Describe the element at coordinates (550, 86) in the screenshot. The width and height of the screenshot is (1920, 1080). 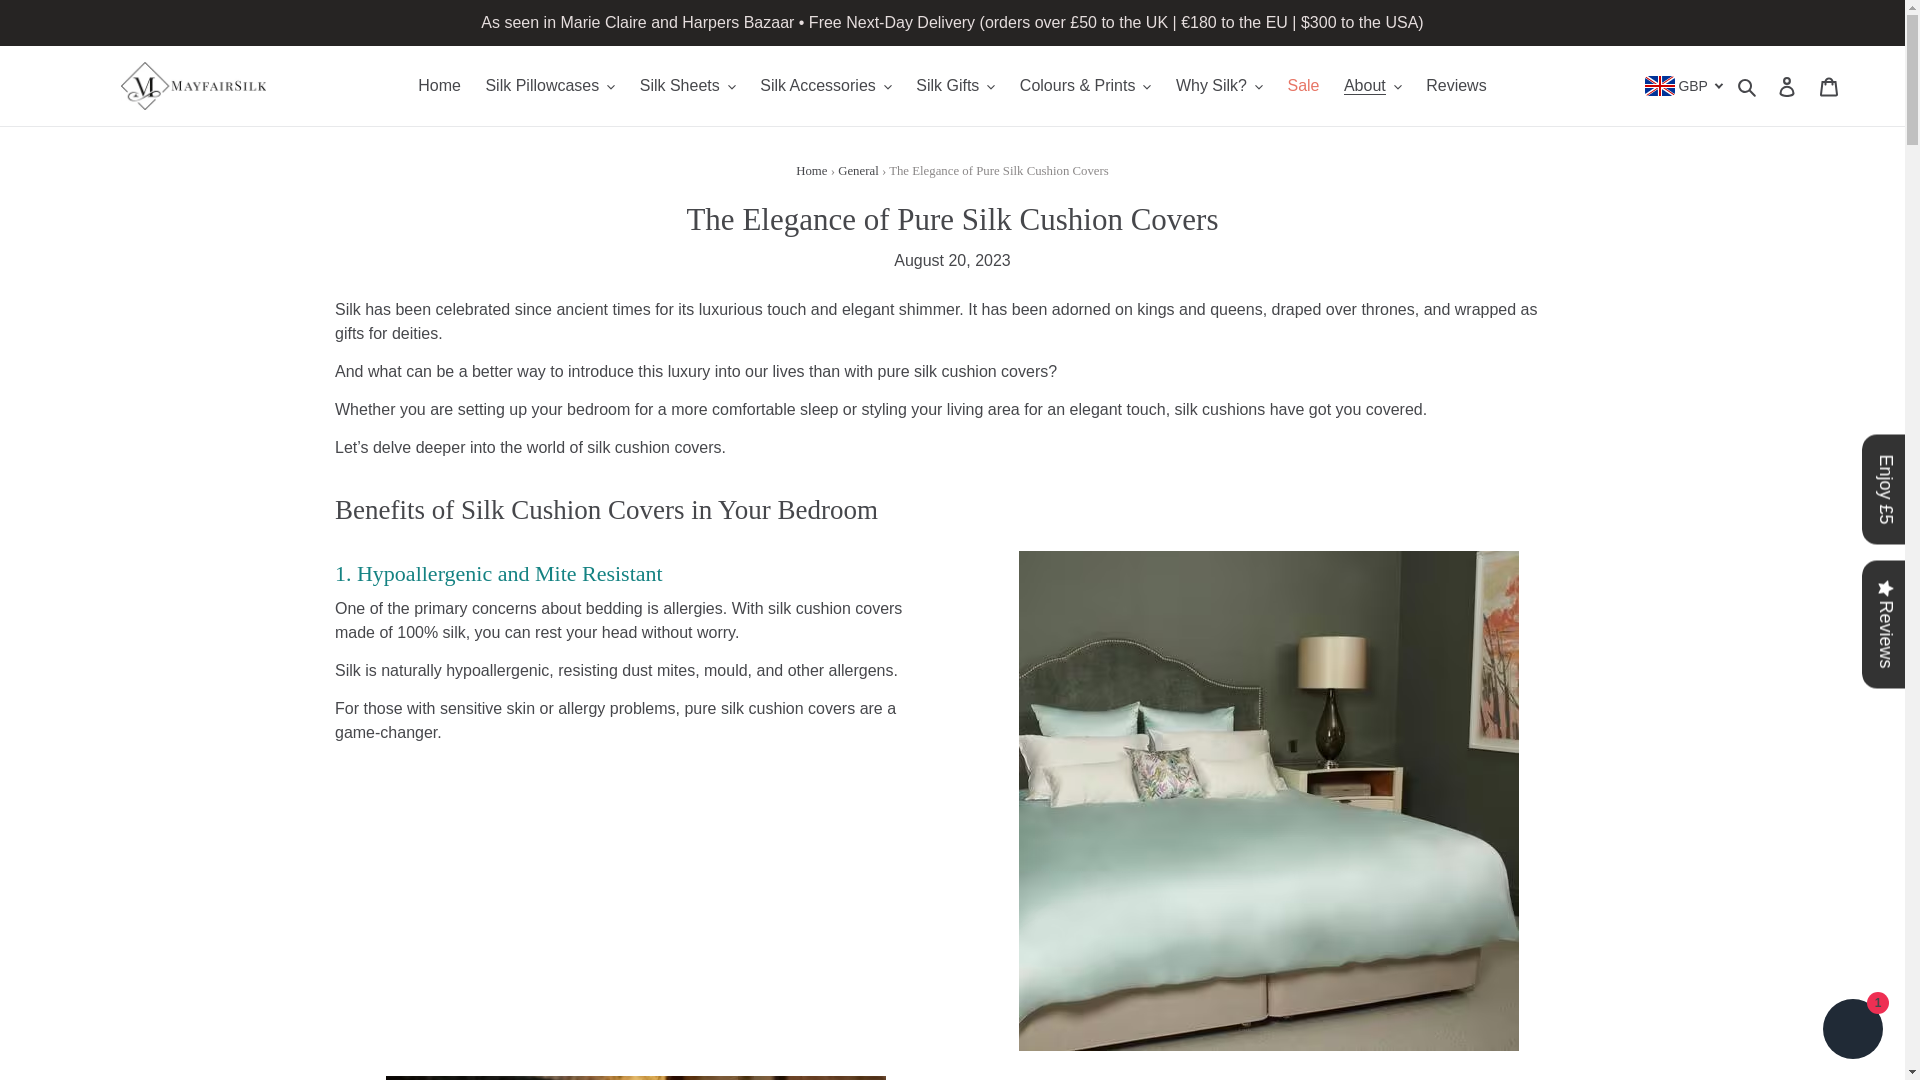
I see `Silk Pillowcases` at that location.